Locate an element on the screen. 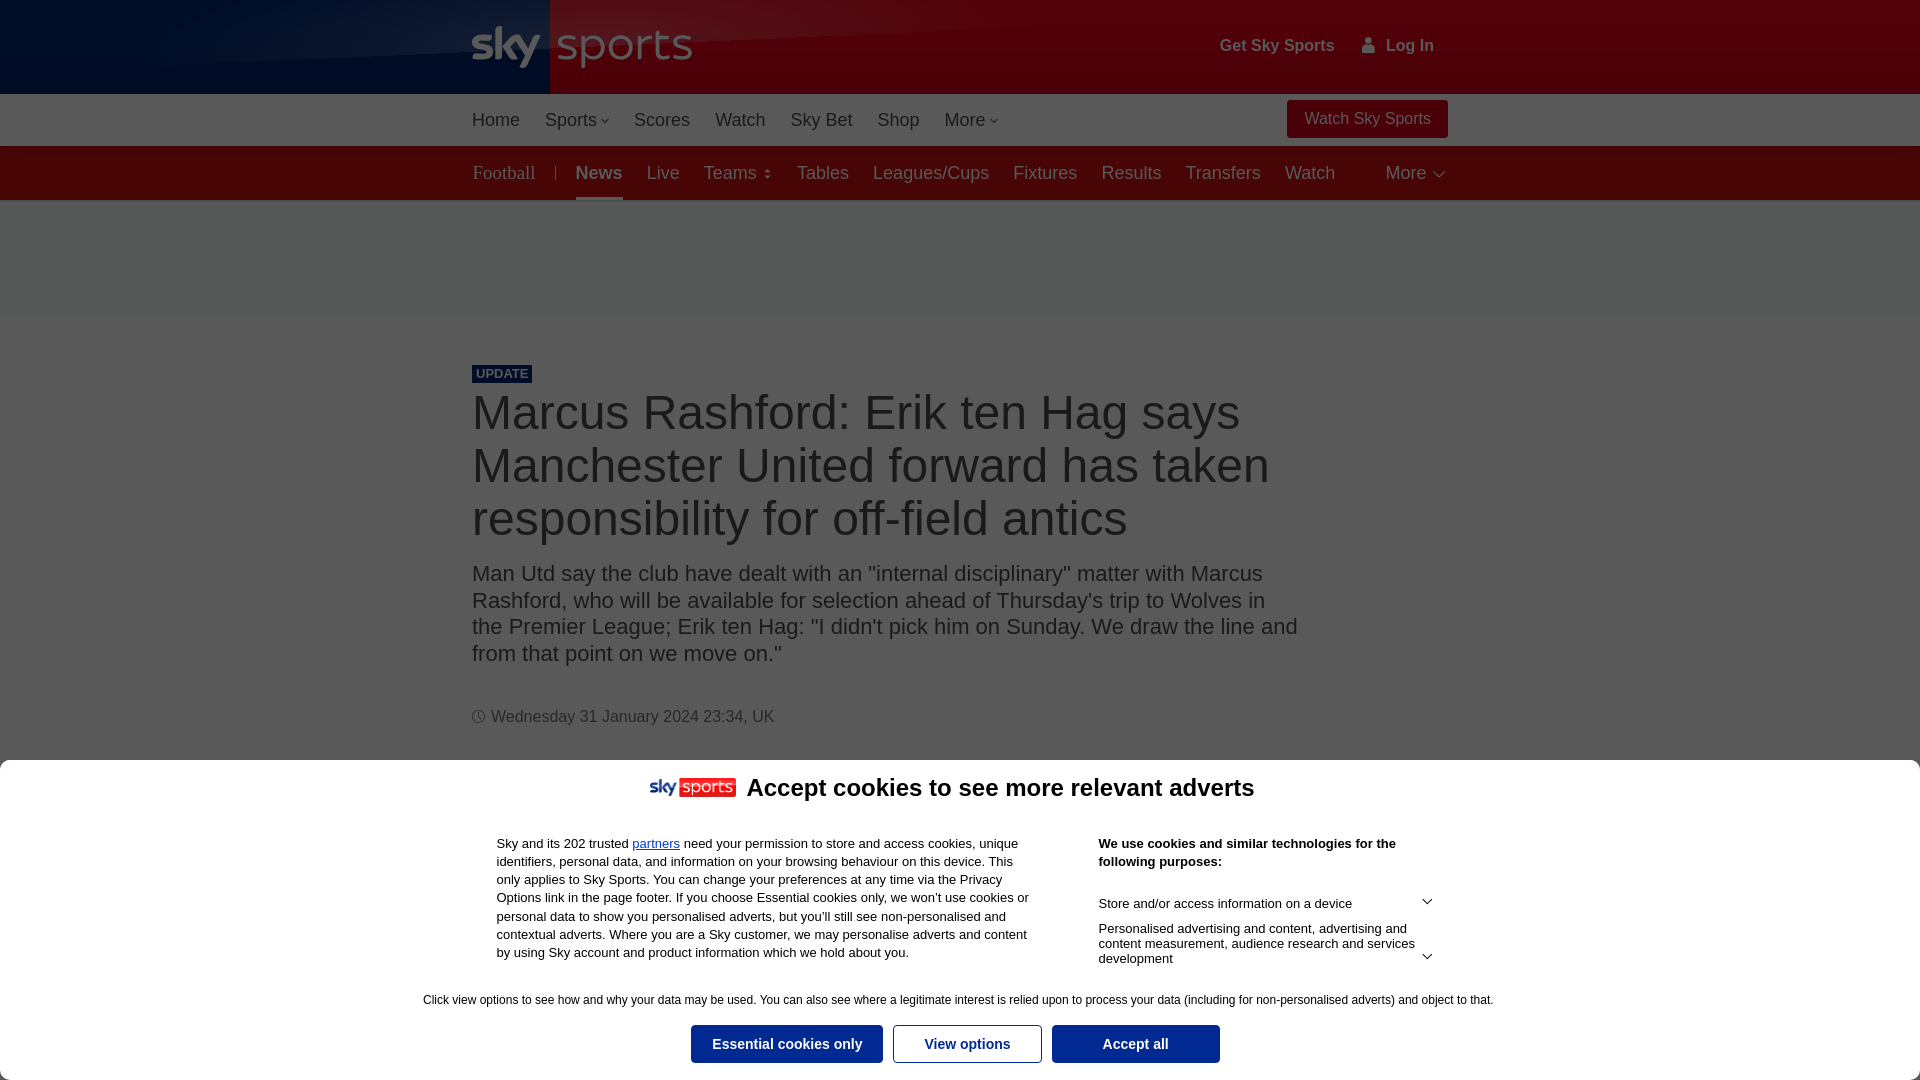 Image resolution: width=1920 pixels, height=1080 pixels. Sports is located at coordinates (576, 120).